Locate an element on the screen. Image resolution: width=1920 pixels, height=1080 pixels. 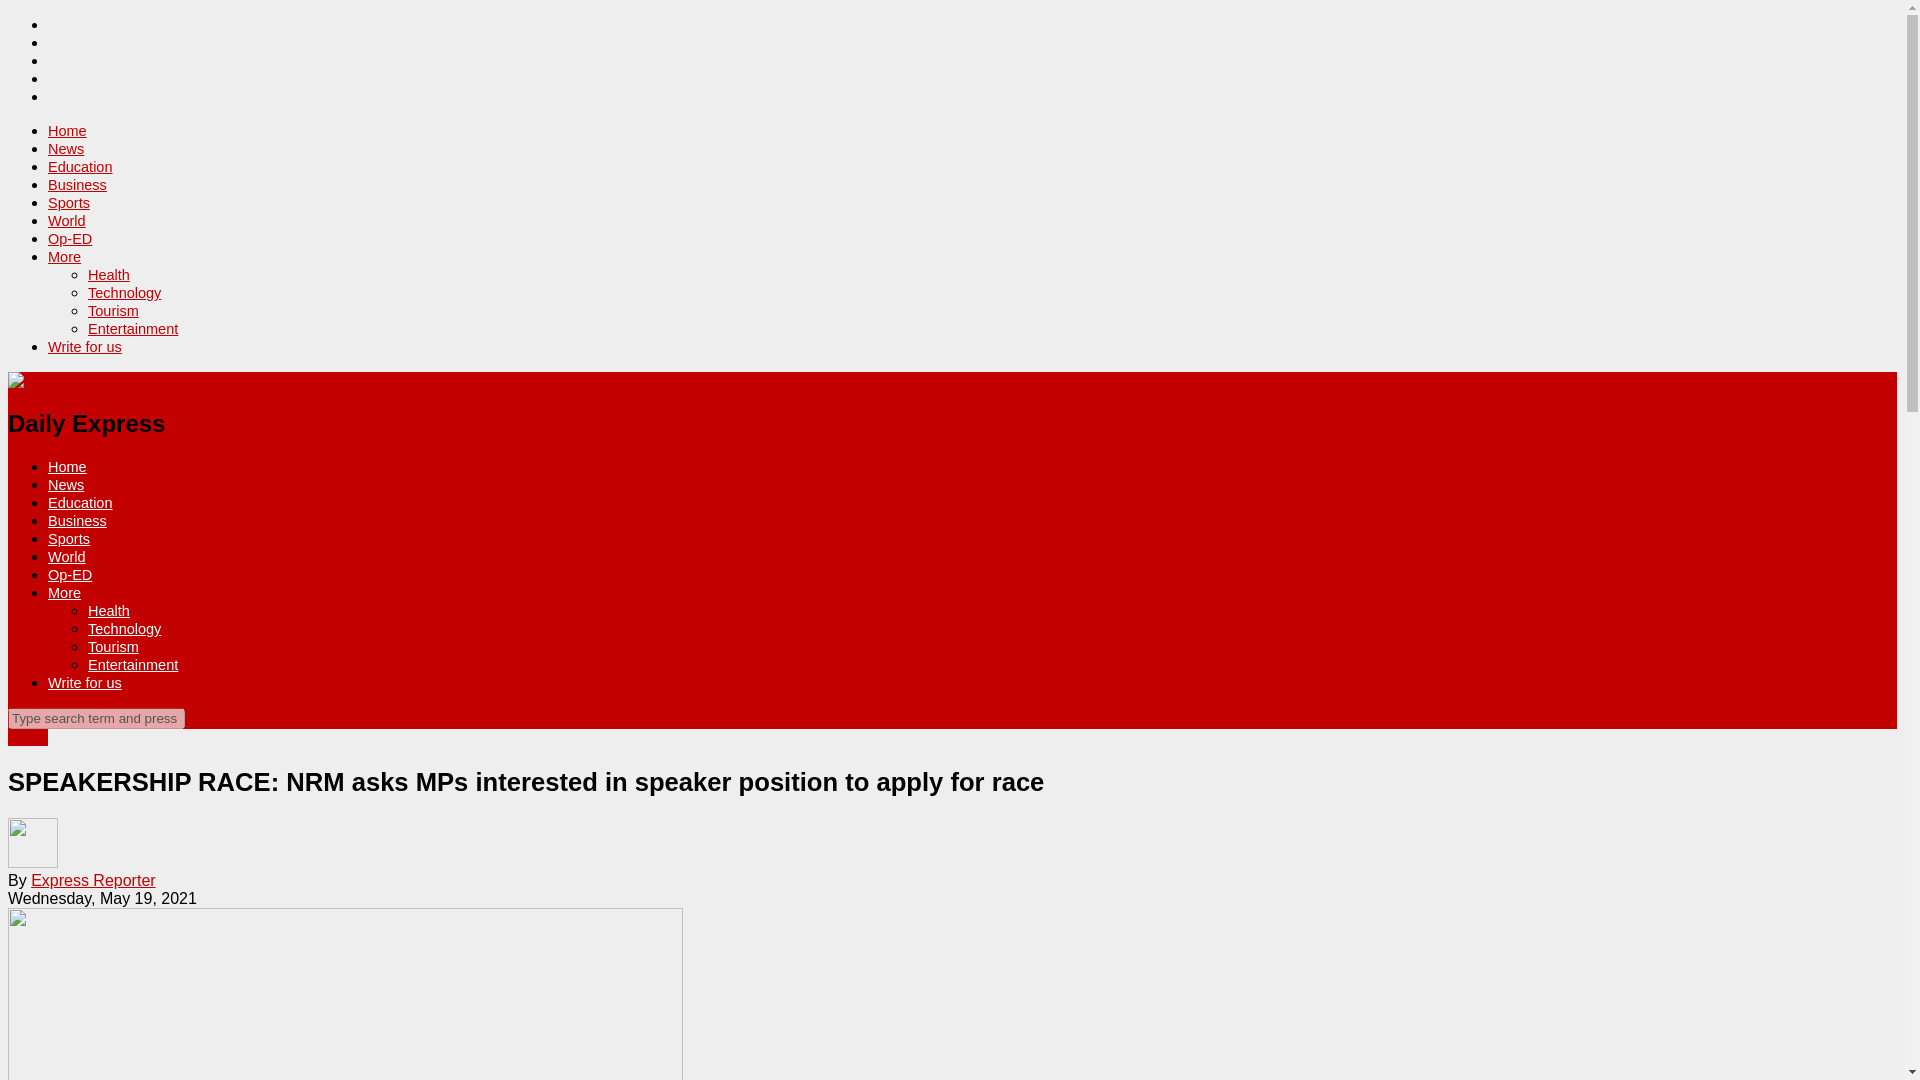
Home is located at coordinates (67, 131).